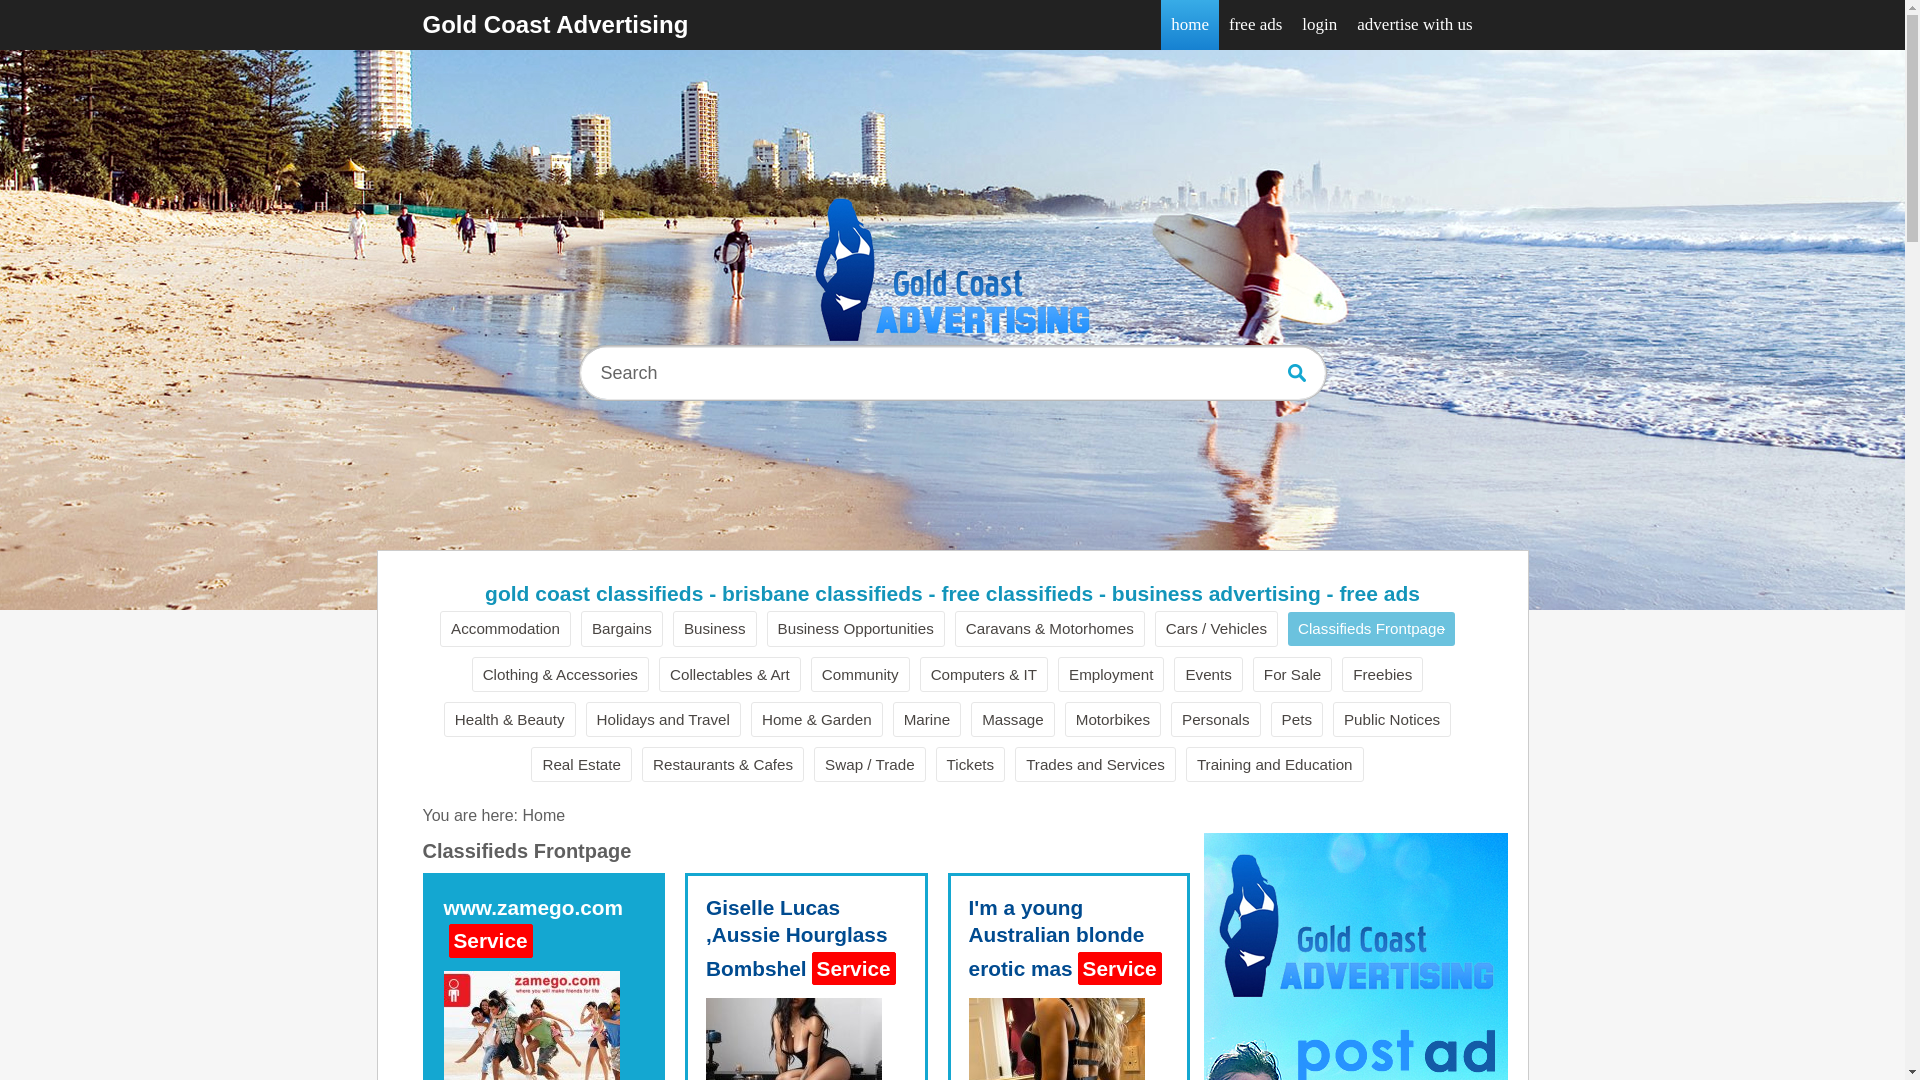 The height and width of the screenshot is (1080, 1920). What do you see at coordinates (1190, 25) in the screenshot?
I see `home` at bounding box center [1190, 25].